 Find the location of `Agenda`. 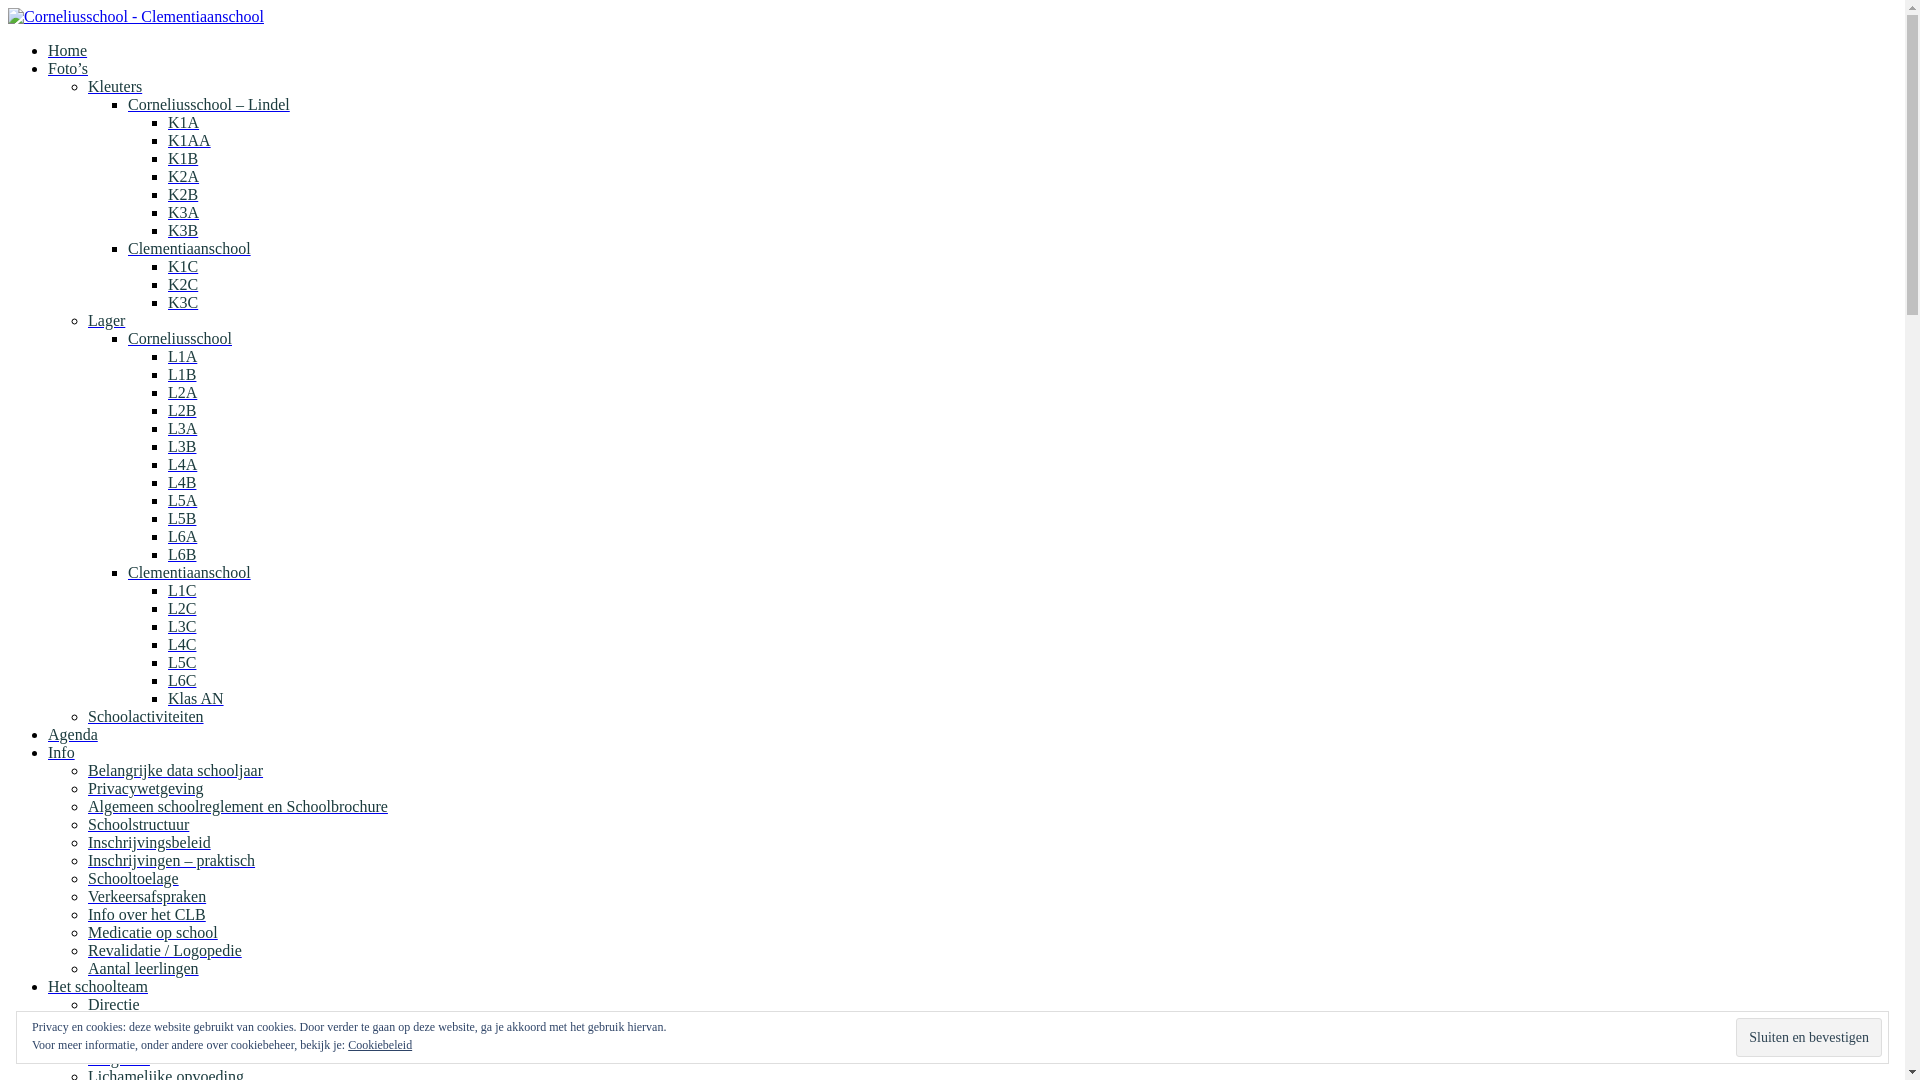

Agenda is located at coordinates (73, 734).